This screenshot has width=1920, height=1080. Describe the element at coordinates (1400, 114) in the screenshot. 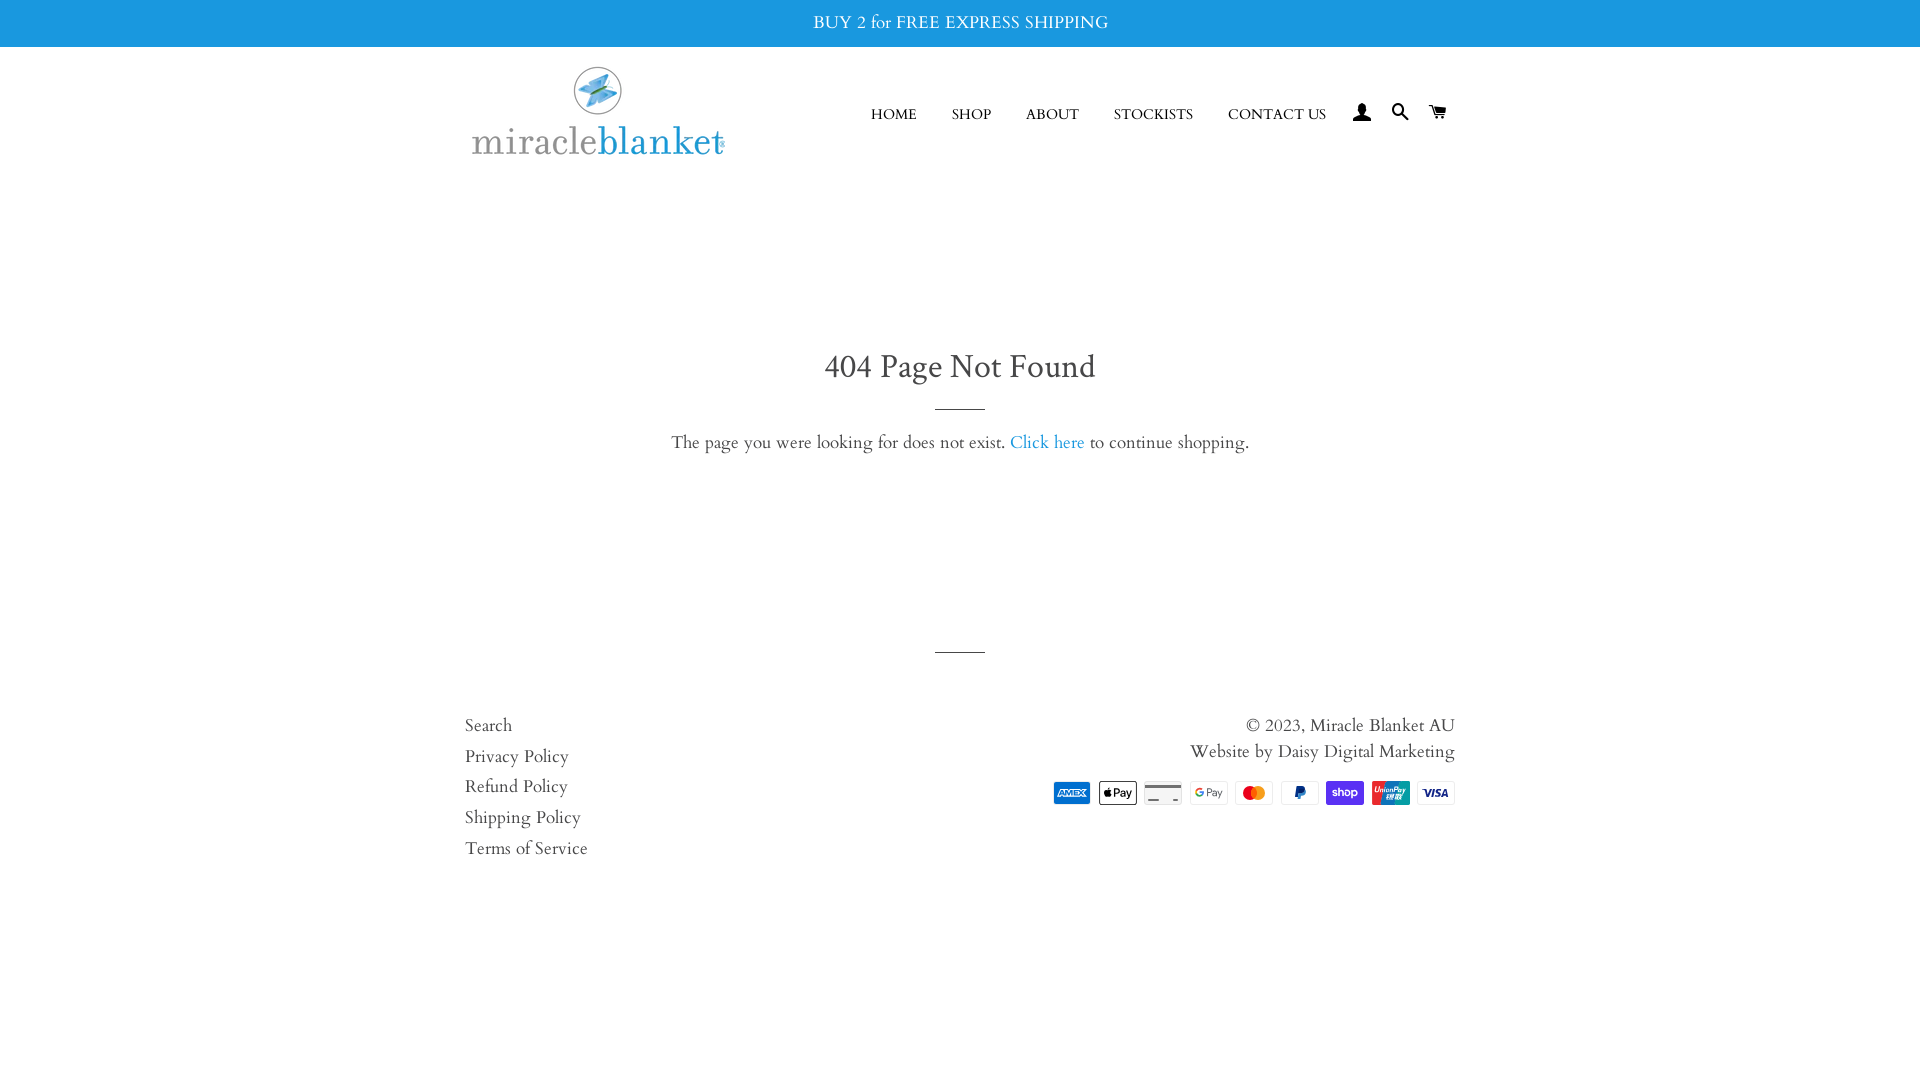

I see `SEARCH` at that location.